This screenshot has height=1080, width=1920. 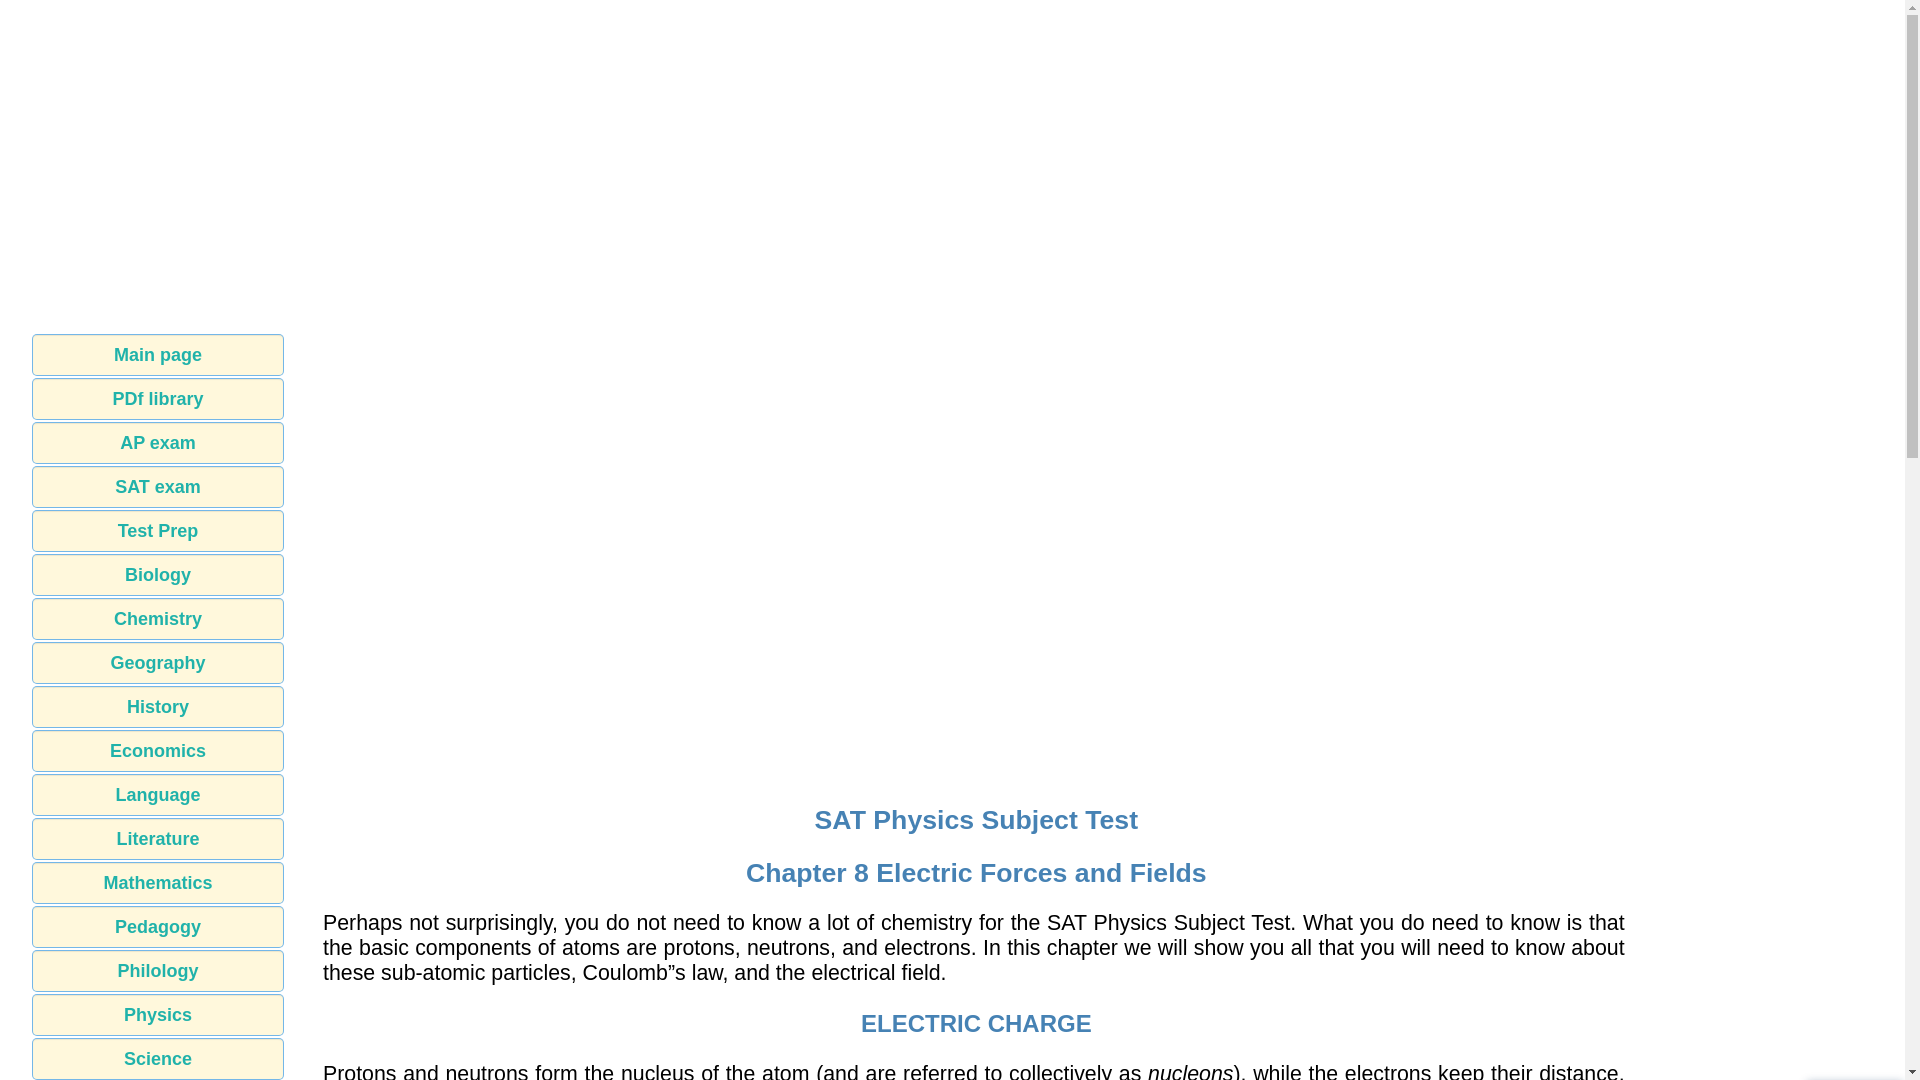 What do you see at coordinates (158, 354) in the screenshot?
I see `Main page` at bounding box center [158, 354].